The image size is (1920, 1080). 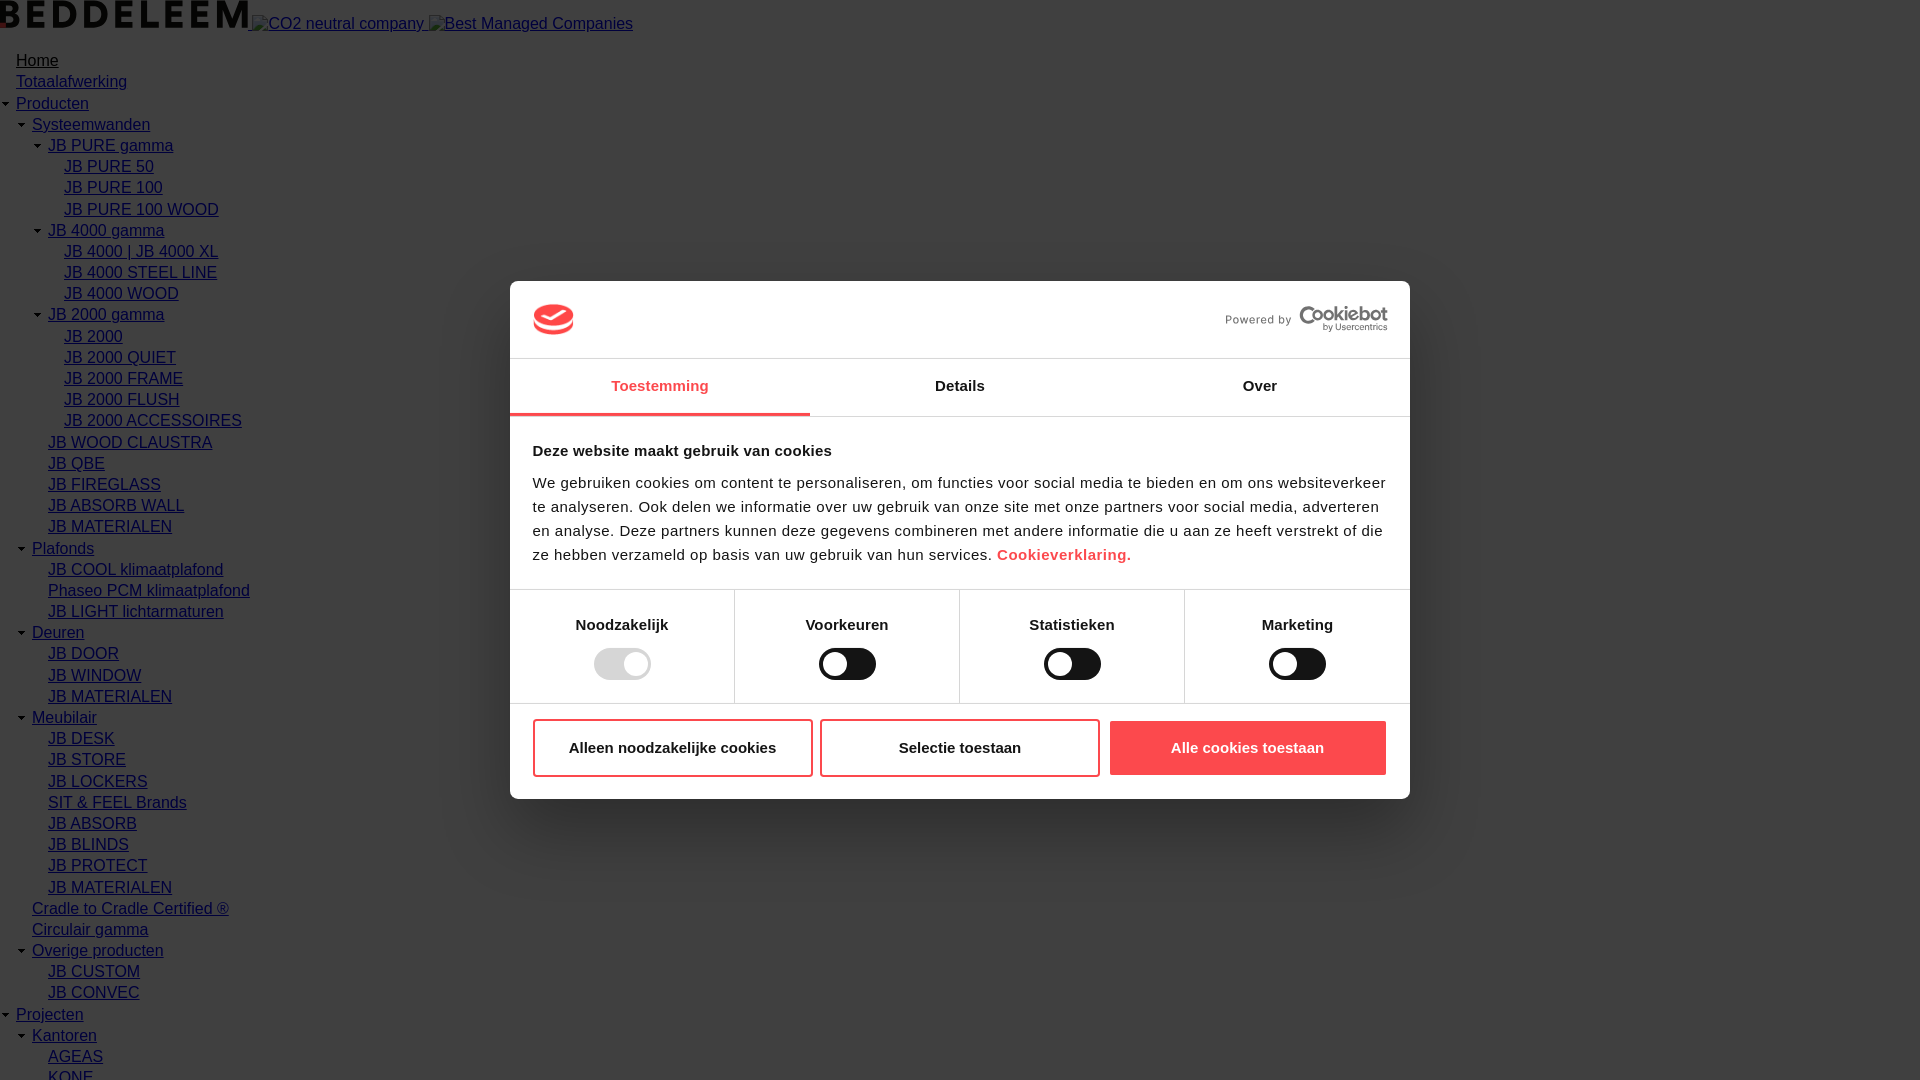 What do you see at coordinates (122, 294) in the screenshot?
I see `JB 4000 WOOD` at bounding box center [122, 294].